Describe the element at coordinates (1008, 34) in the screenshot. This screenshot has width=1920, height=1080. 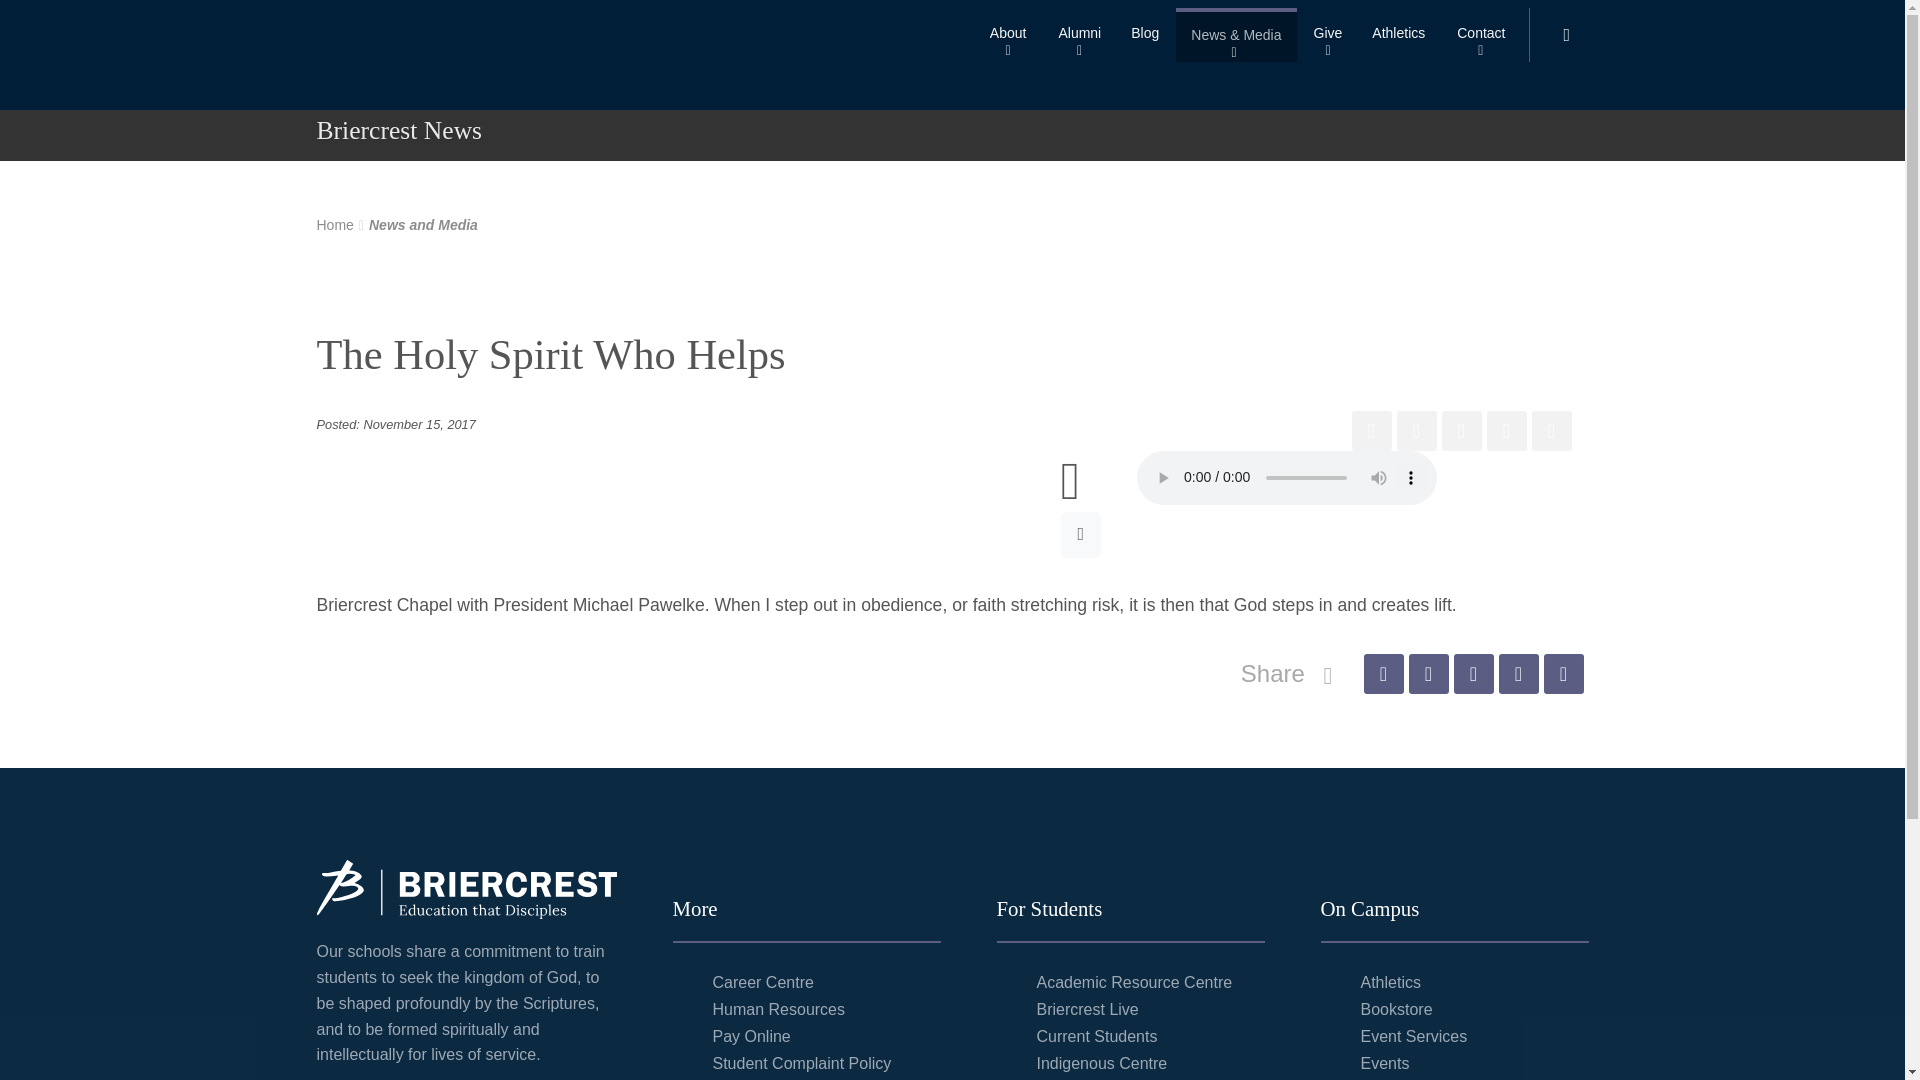
I see `About` at that location.